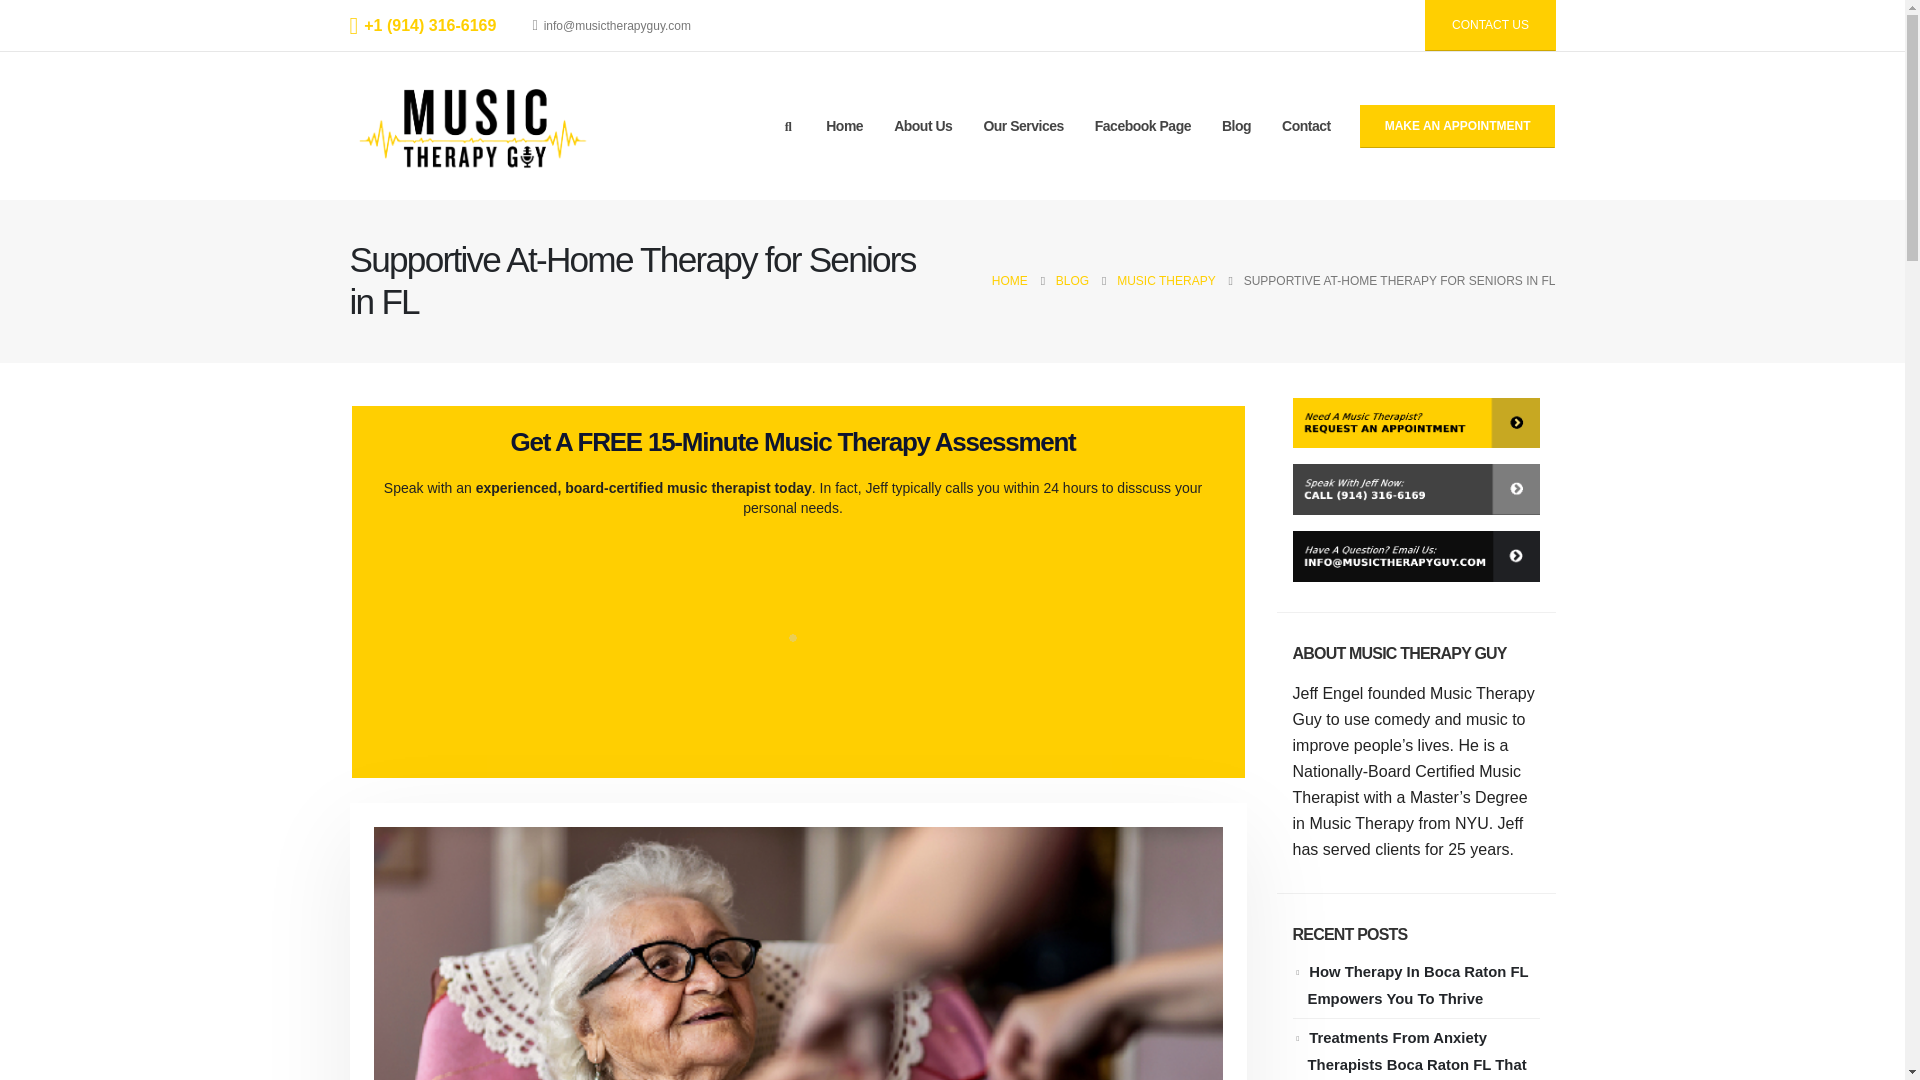 This screenshot has height=1080, width=1920. I want to click on BLOG, so click(1072, 280).